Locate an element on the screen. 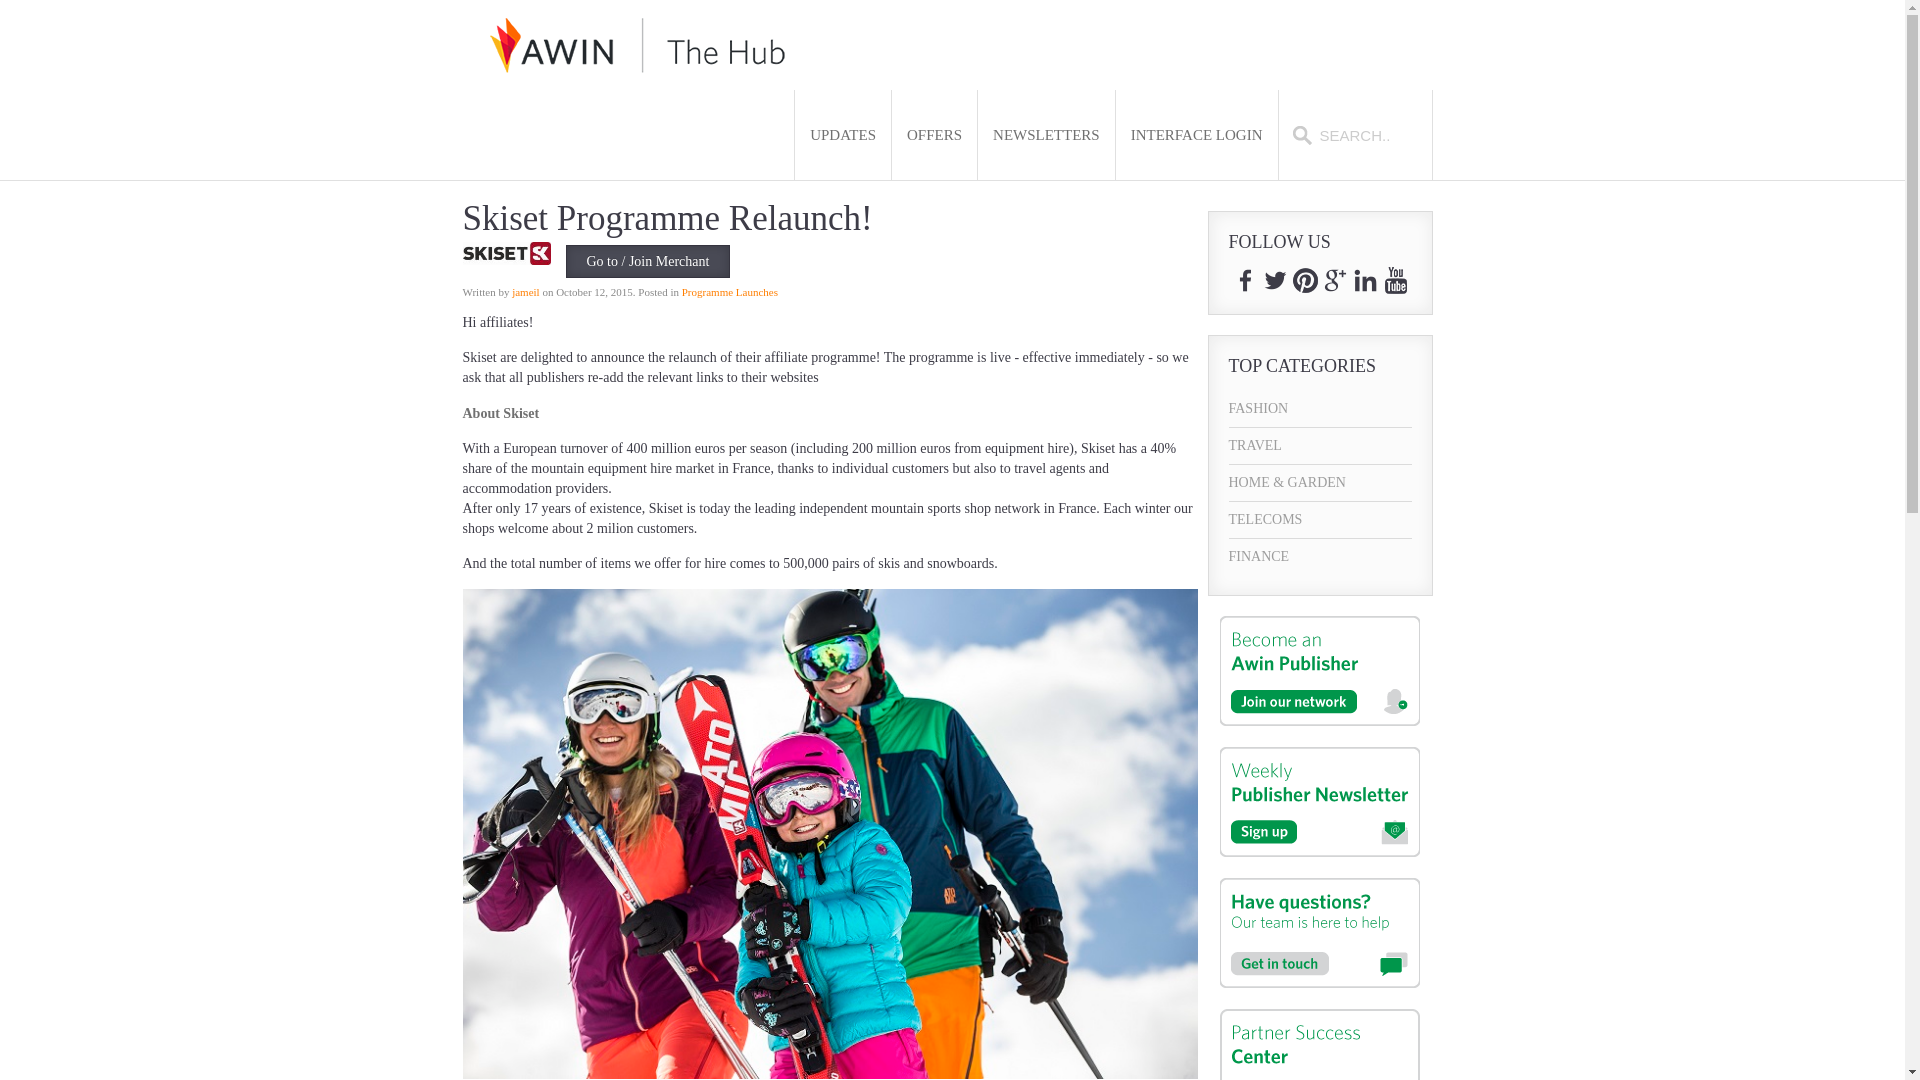 The height and width of the screenshot is (1080, 1920). Reset is located at coordinates (4, 4).